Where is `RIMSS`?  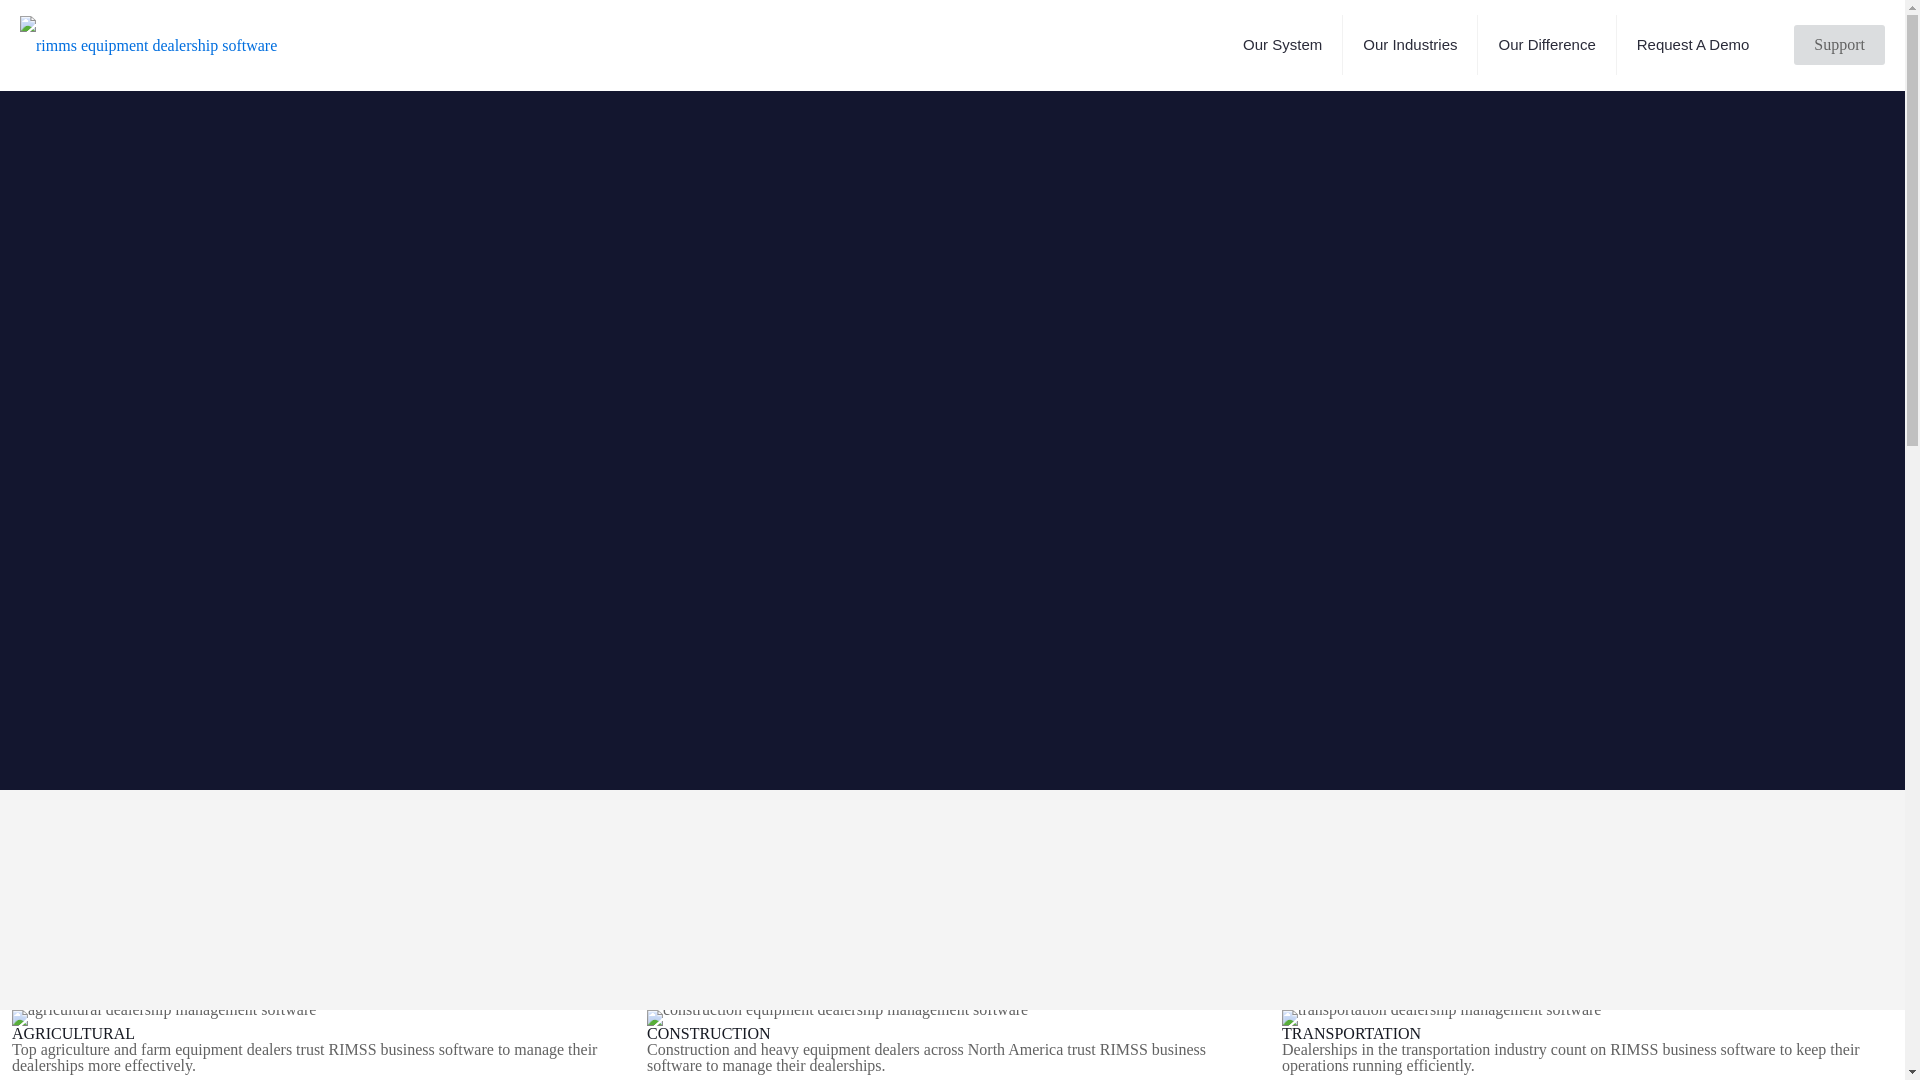 RIMSS is located at coordinates (148, 44).